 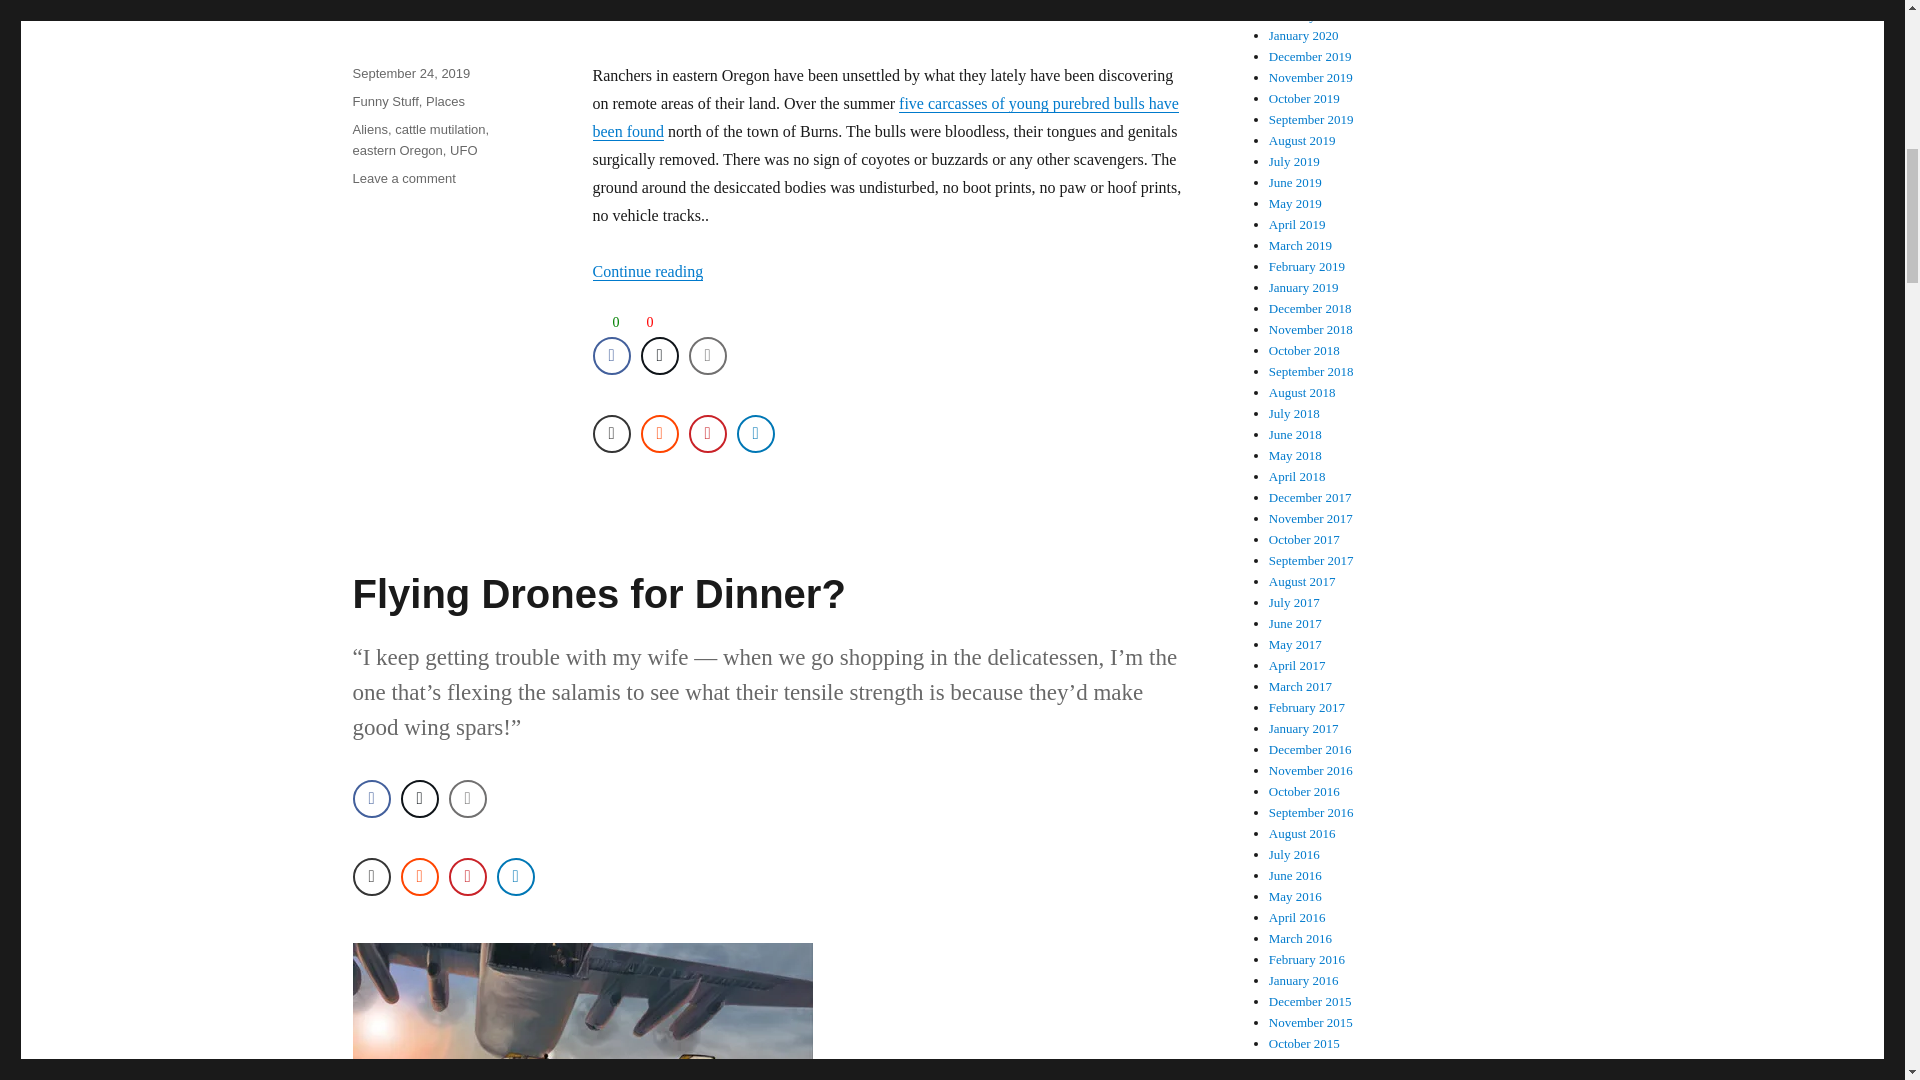 I want to click on UFO, so click(x=462, y=150).